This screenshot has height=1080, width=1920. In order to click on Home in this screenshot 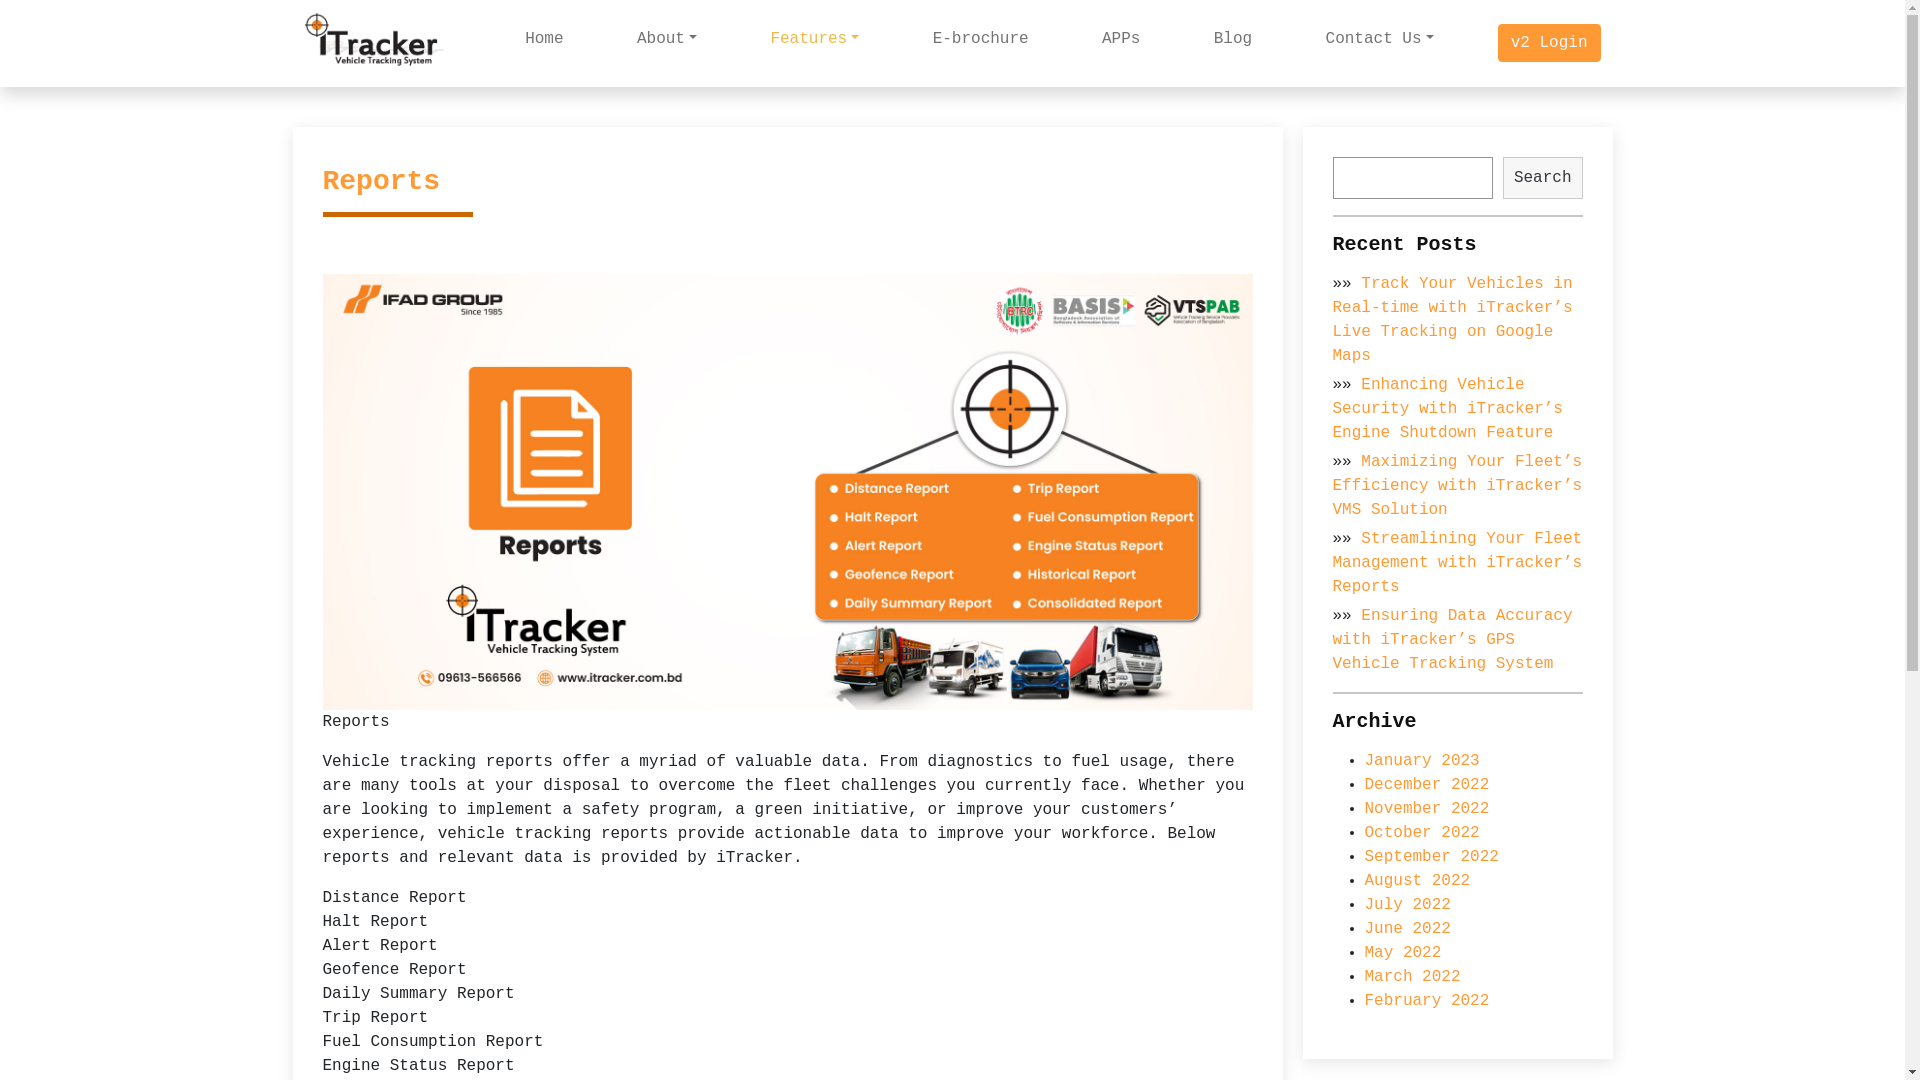, I will do `click(544, 39)`.